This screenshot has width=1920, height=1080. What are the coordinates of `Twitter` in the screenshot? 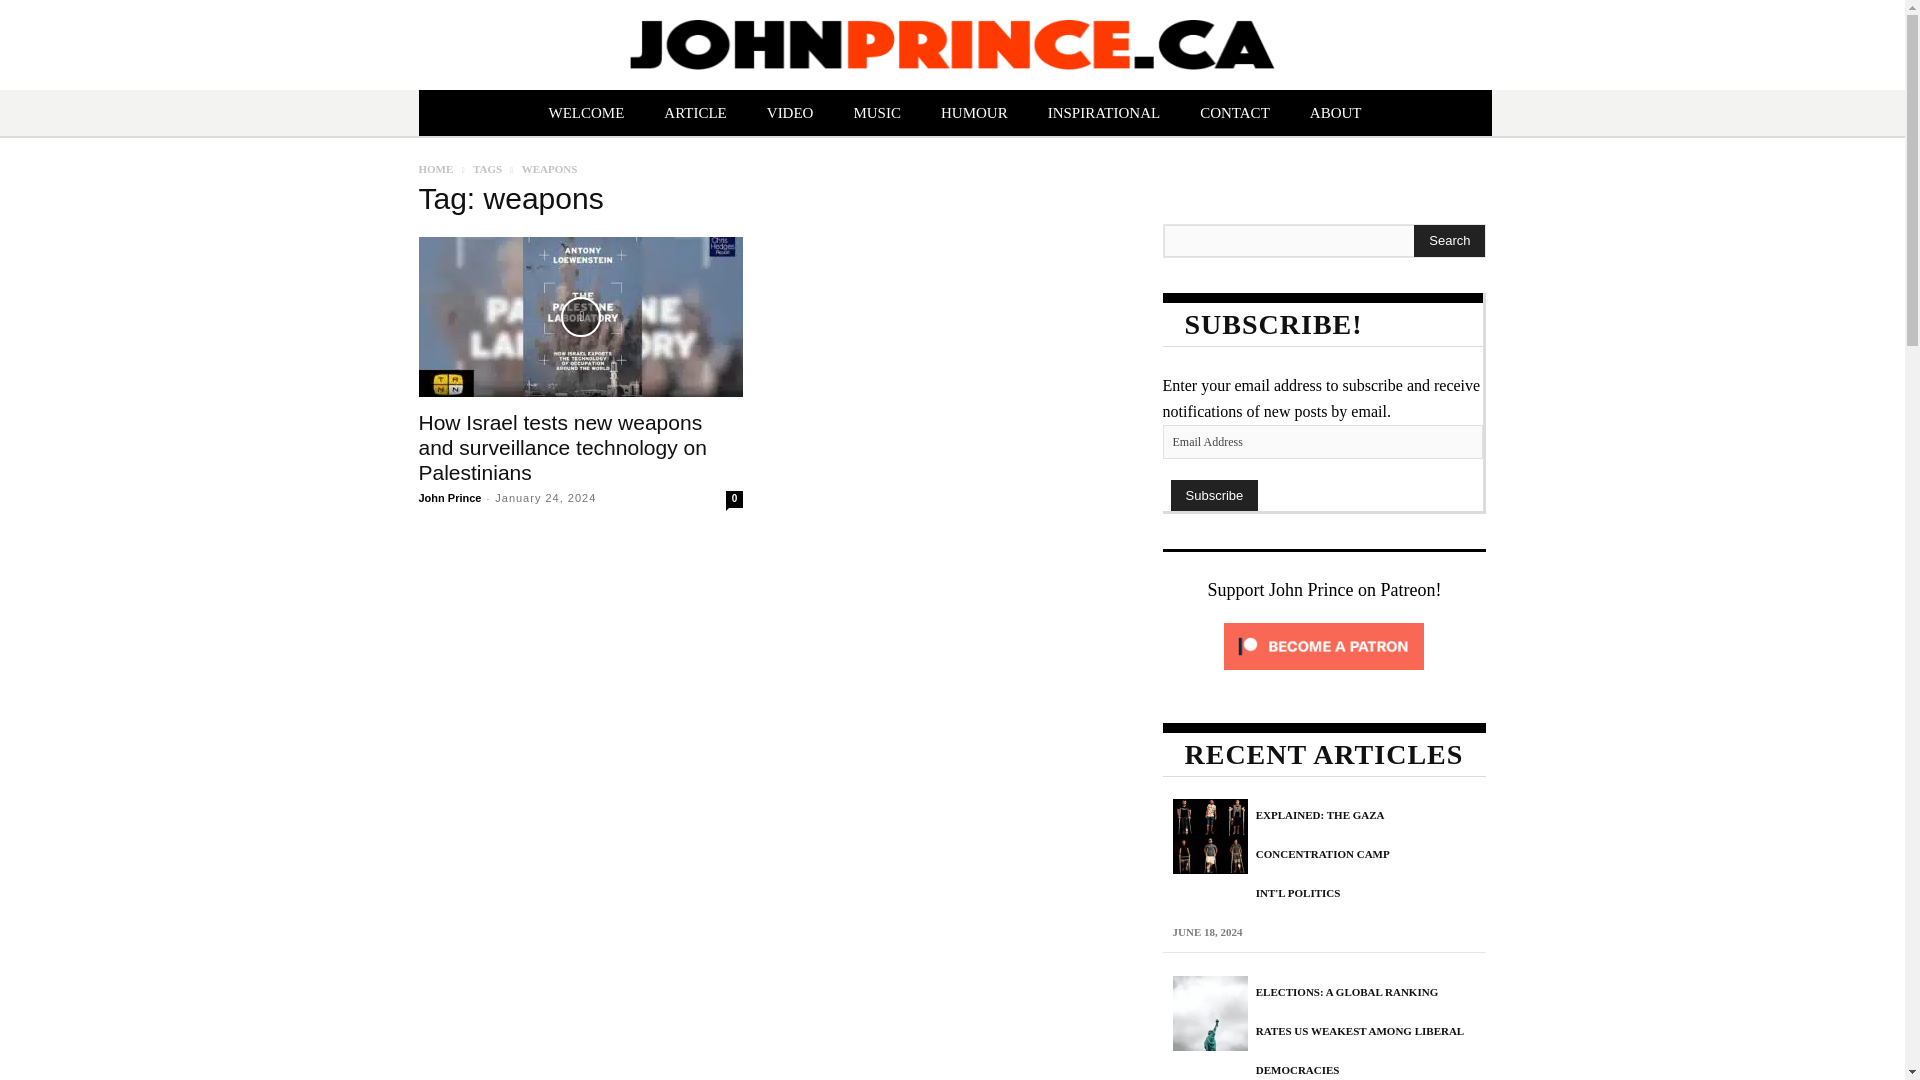 It's located at (1532, 880).